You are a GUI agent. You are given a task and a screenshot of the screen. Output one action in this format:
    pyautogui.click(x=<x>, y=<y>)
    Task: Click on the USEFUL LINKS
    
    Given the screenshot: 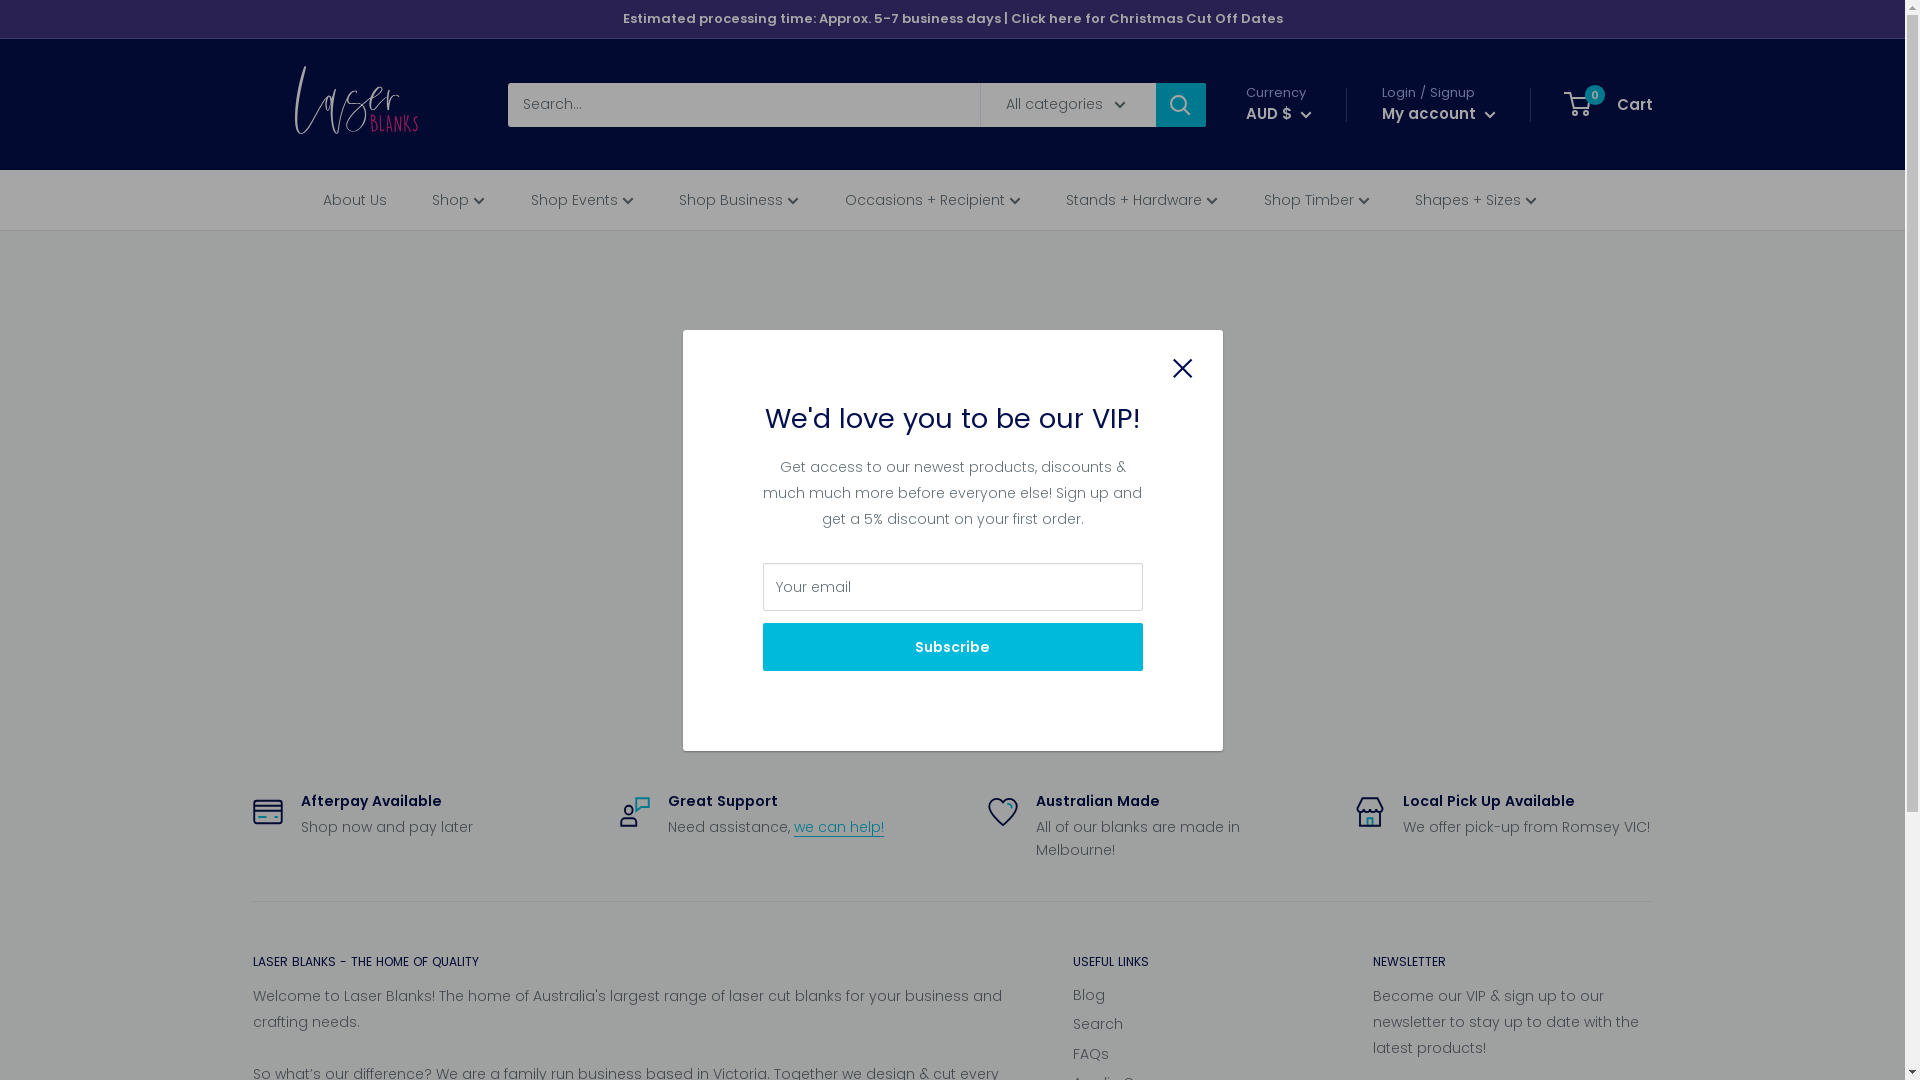 What is the action you would take?
    pyautogui.click(x=1187, y=962)
    